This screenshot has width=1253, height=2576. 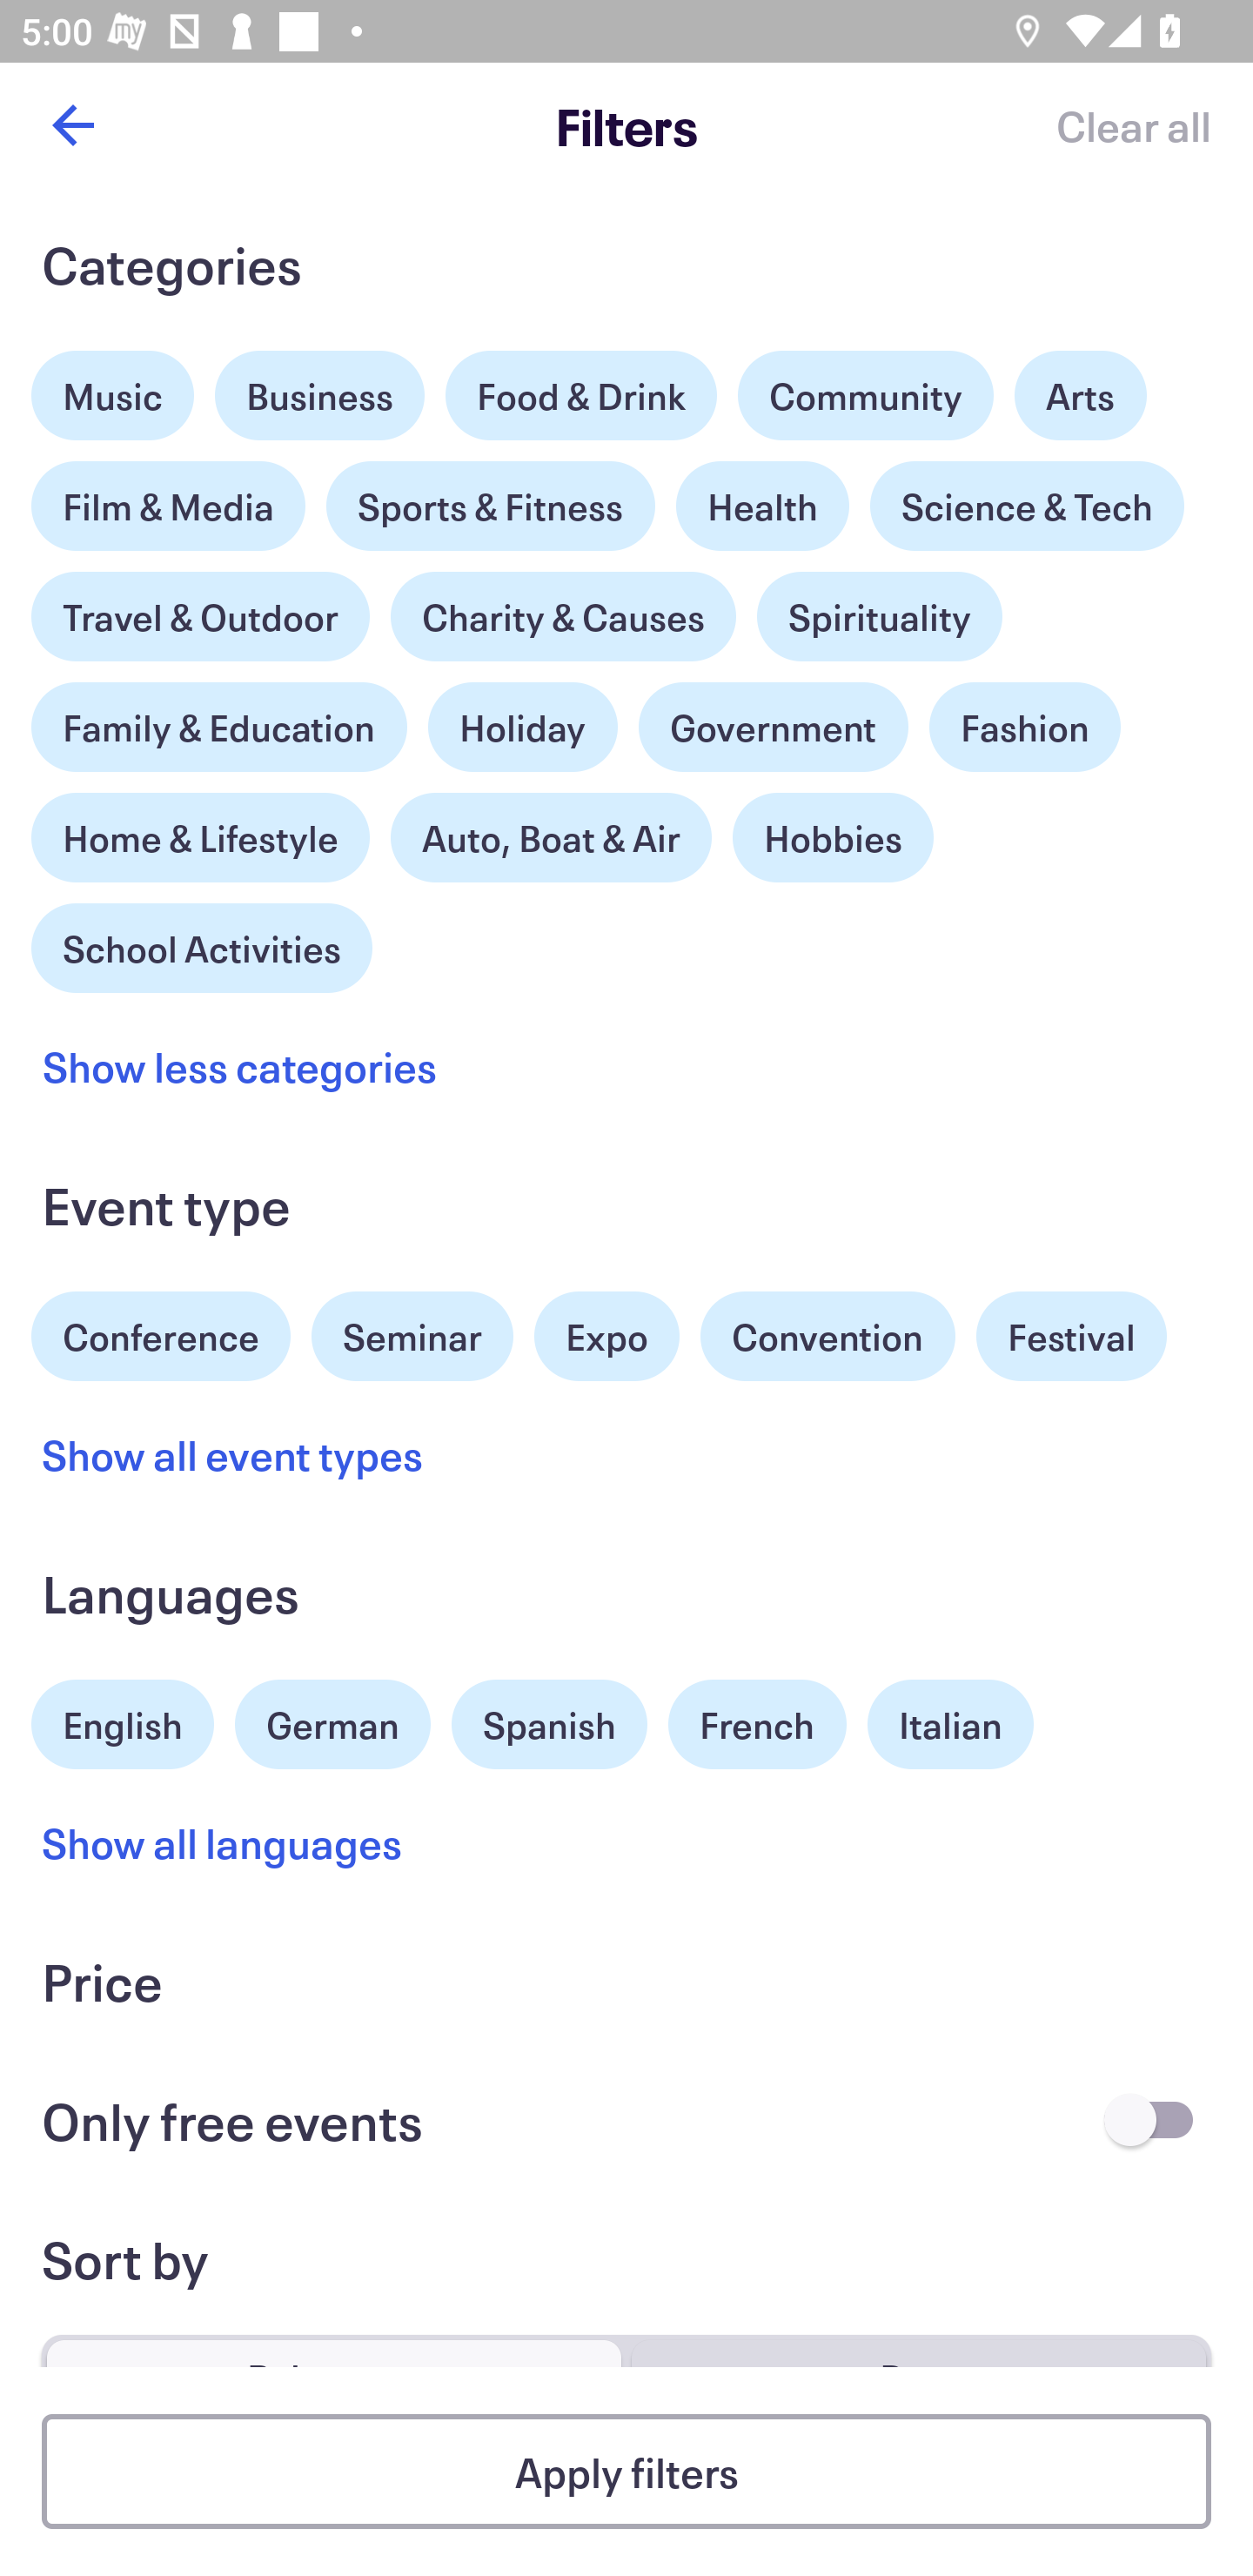 What do you see at coordinates (223, 1843) in the screenshot?
I see `Show all languages` at bounding box center [223, 1843].